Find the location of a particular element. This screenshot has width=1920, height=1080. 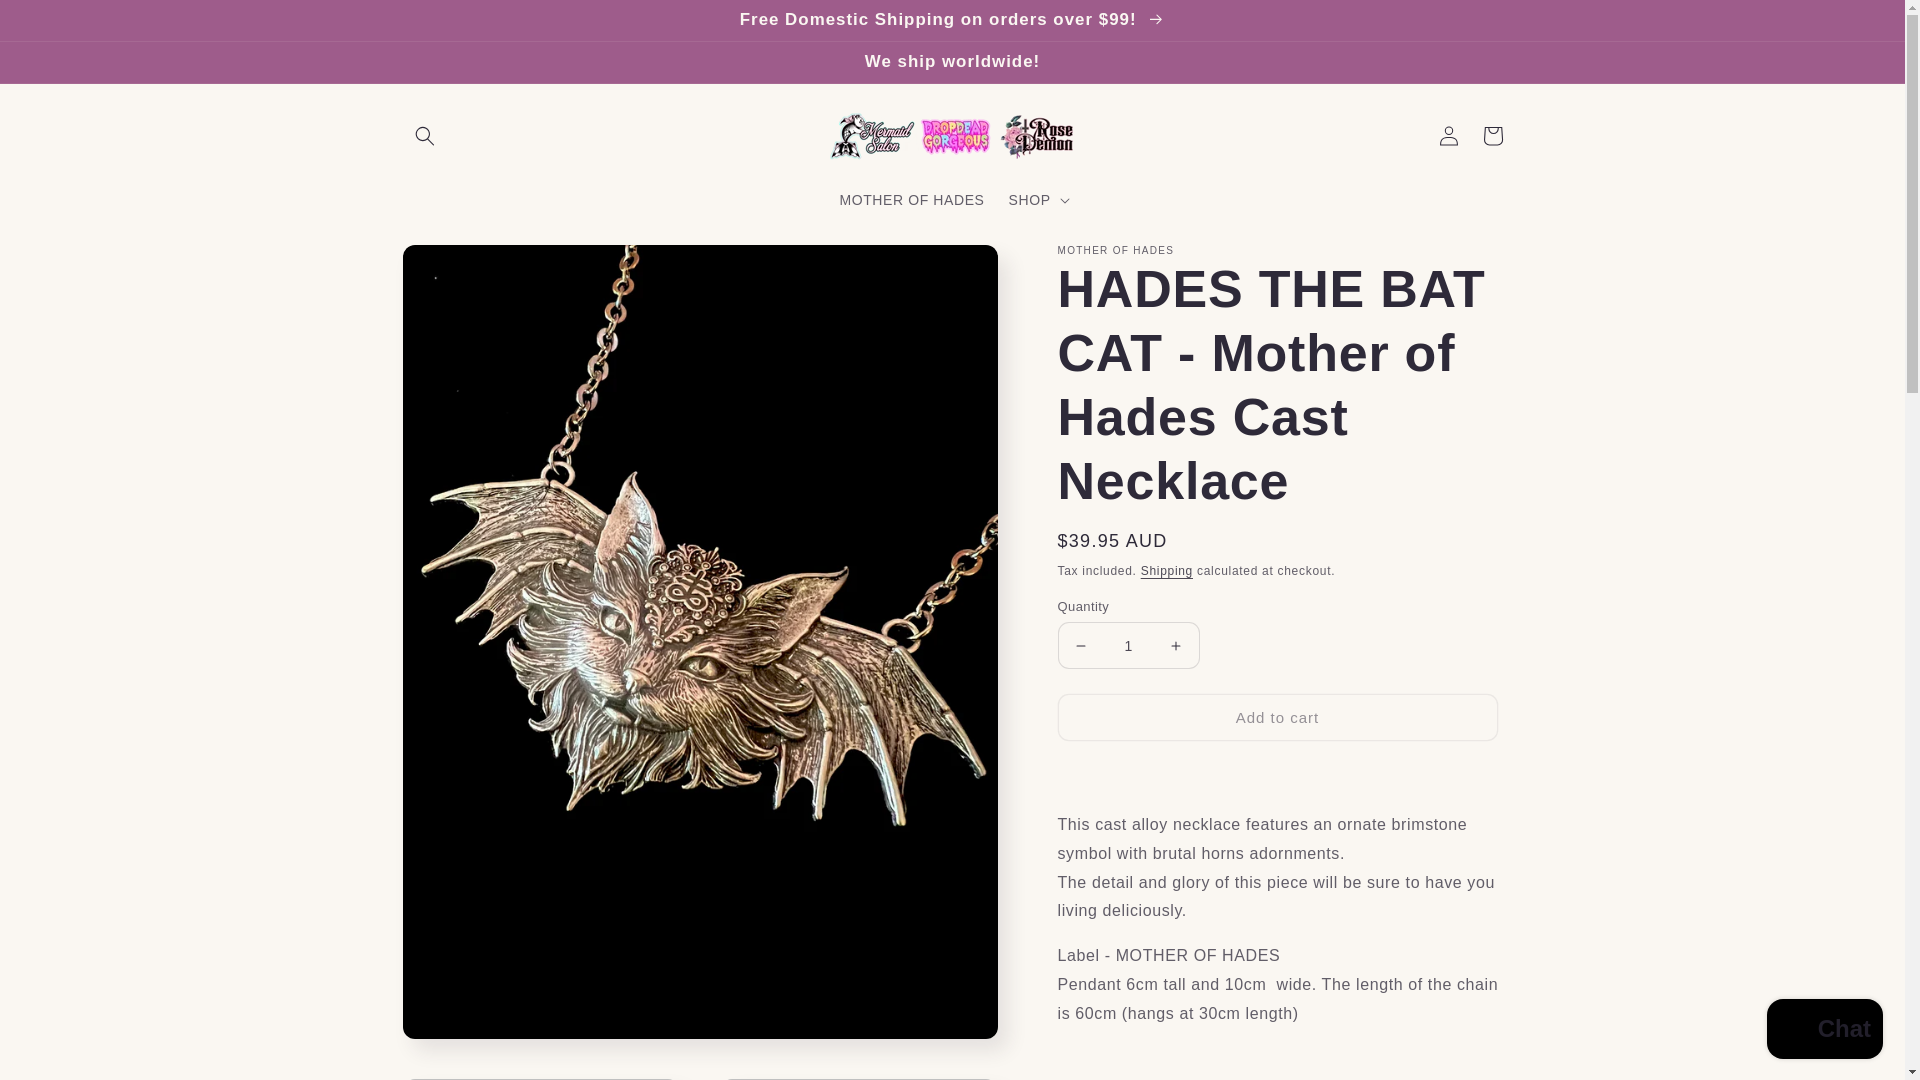

Shopify online store chat is located at coordinates (1824, 1031).